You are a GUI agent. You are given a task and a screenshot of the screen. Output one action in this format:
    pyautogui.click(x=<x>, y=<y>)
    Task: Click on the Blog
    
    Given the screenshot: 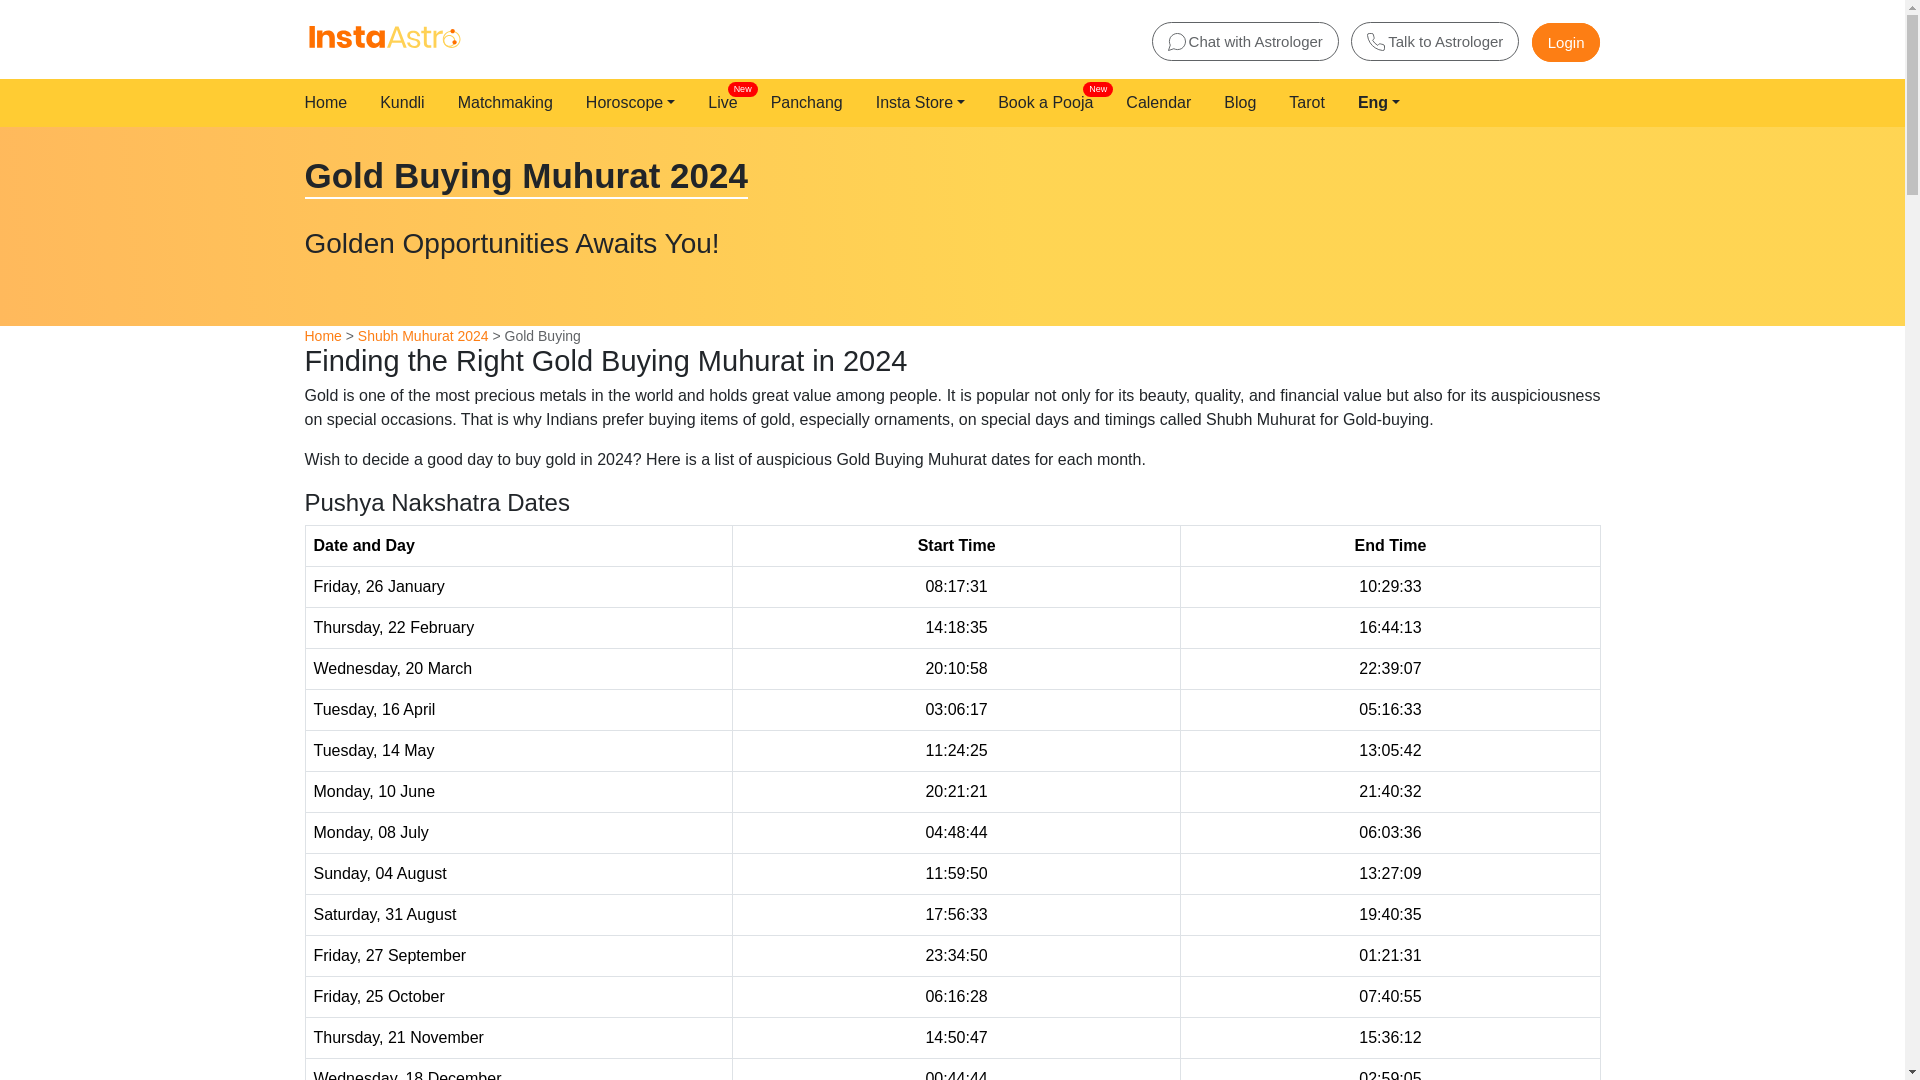 What is the action you would take?
    pyautogui.click(x=322, y=336)
    